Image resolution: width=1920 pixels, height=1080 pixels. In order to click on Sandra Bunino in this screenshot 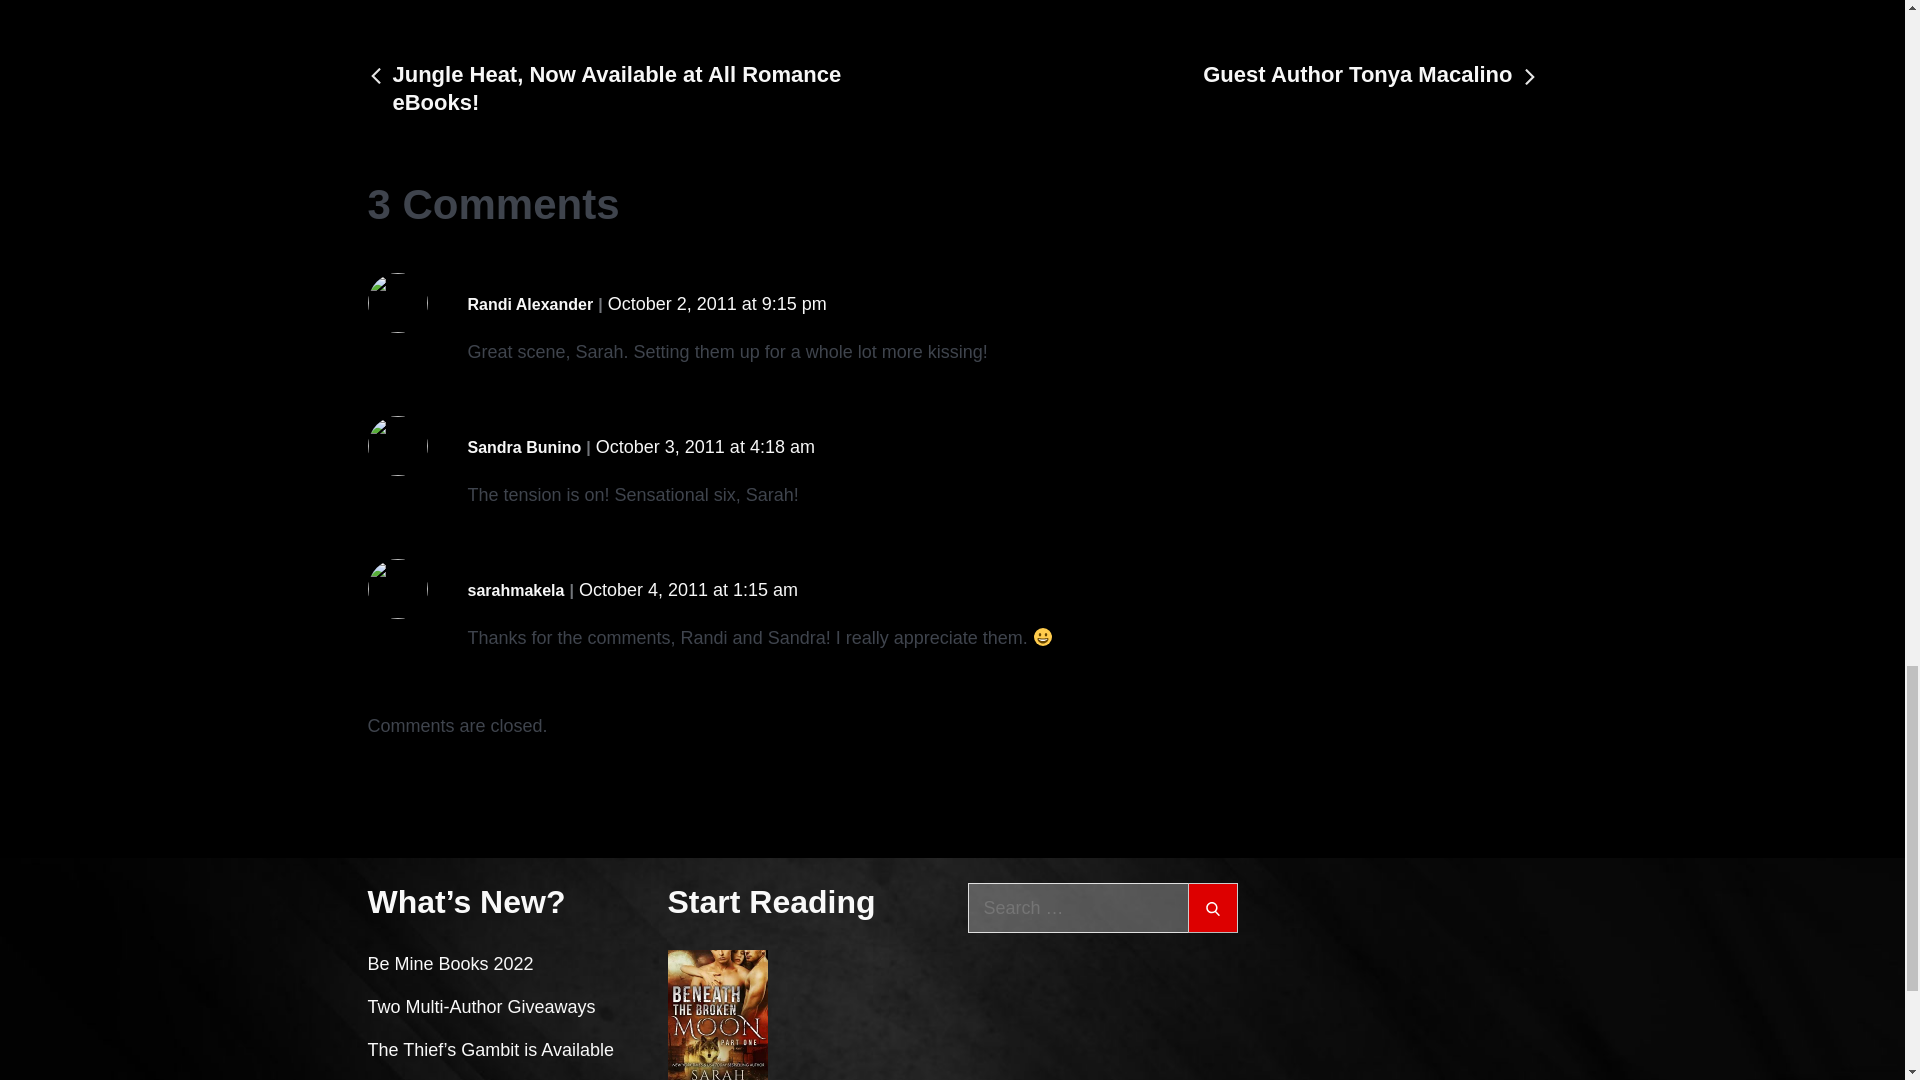, I will do `click(524, 448)`.